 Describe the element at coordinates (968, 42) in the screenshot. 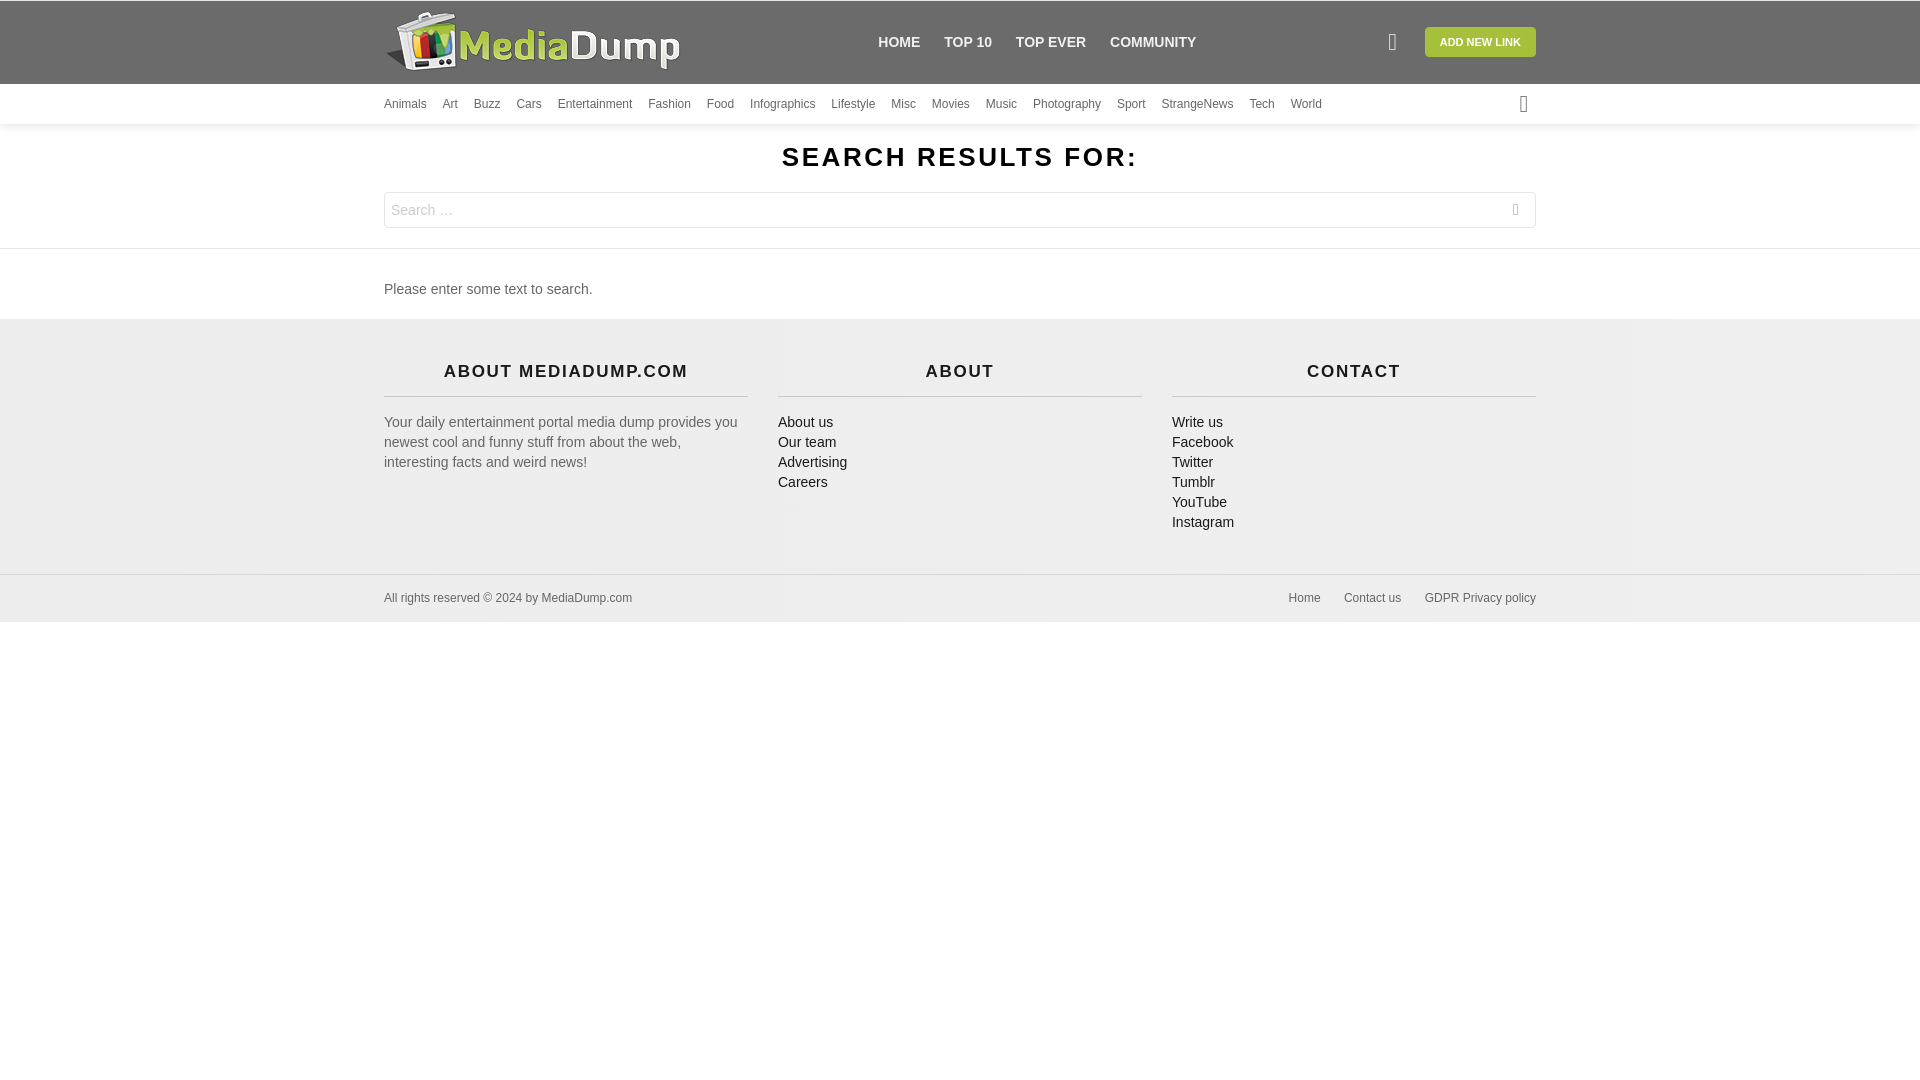

I see `TOP 10` at that location.